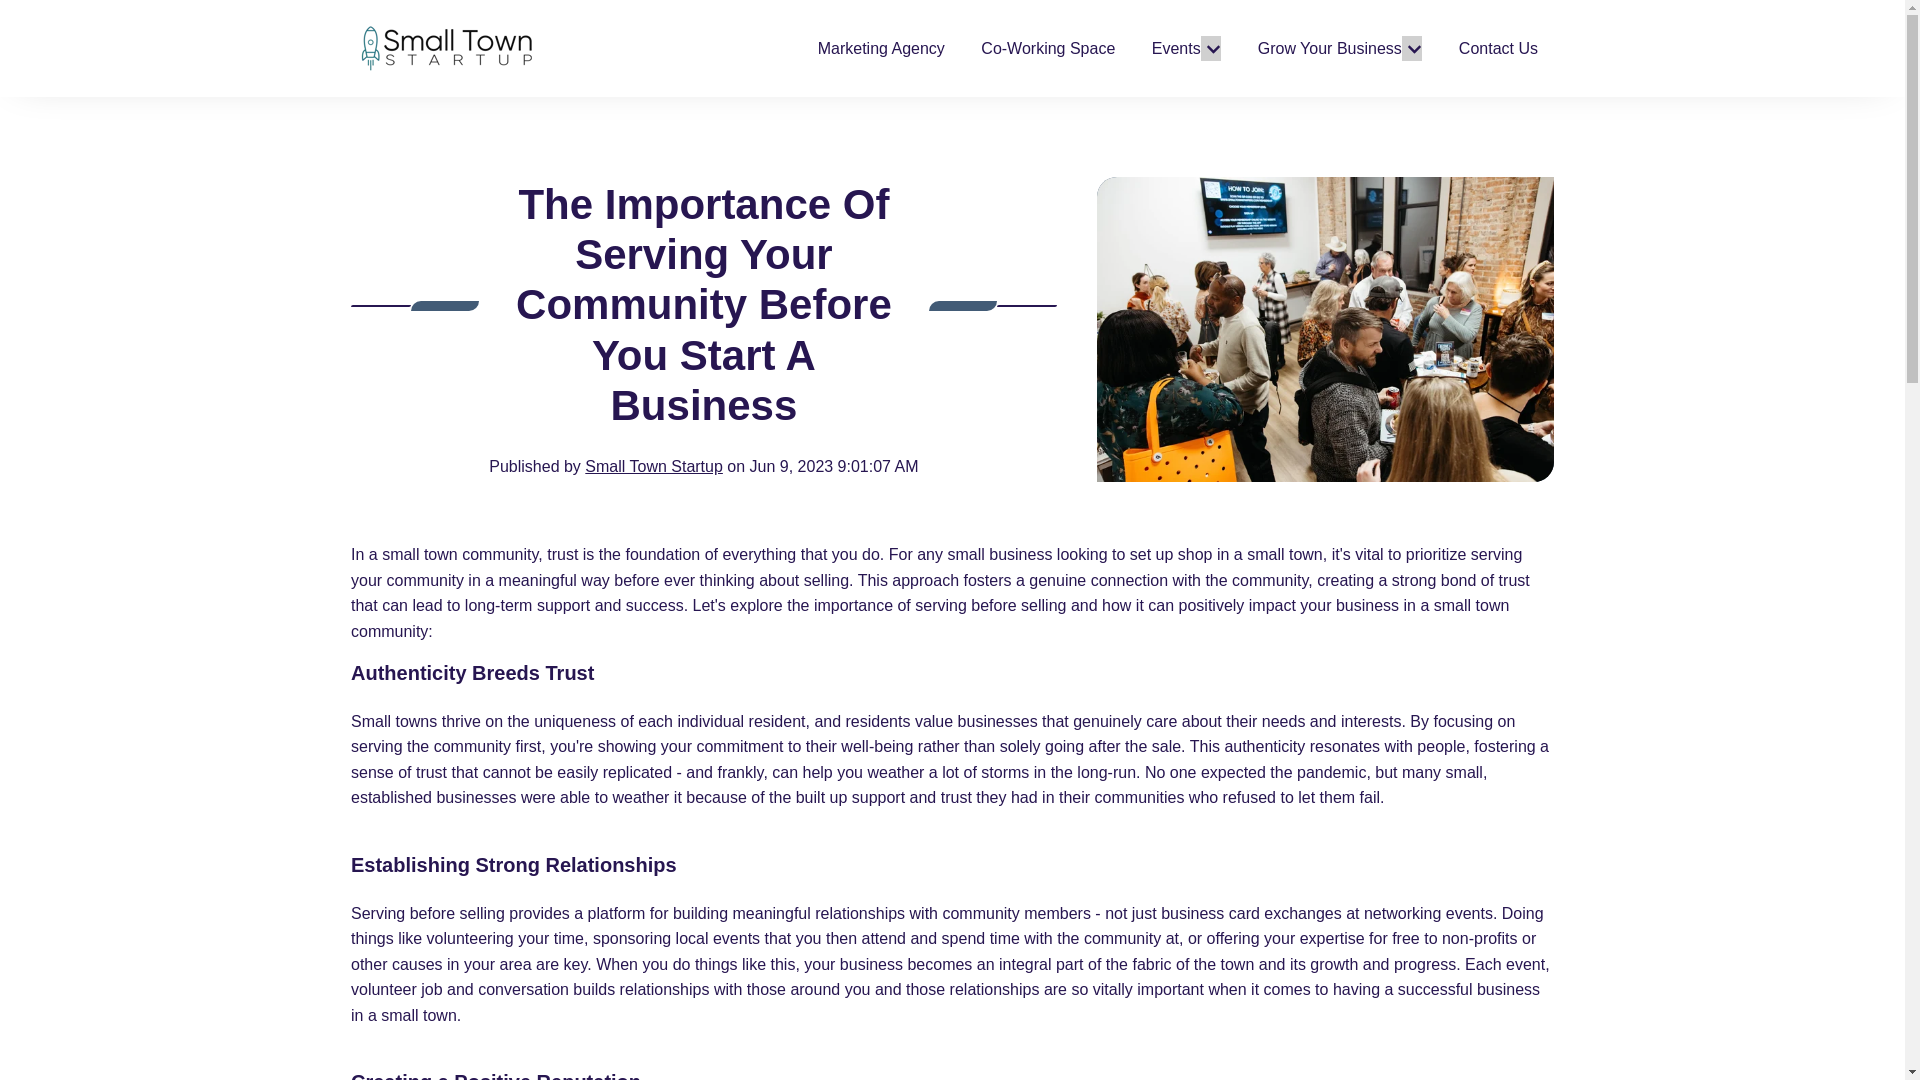 The image size is (1920, 1080). Describe the element at coordinates (654, 466) in the screenshot. I see `Small Town Startup` at that location.